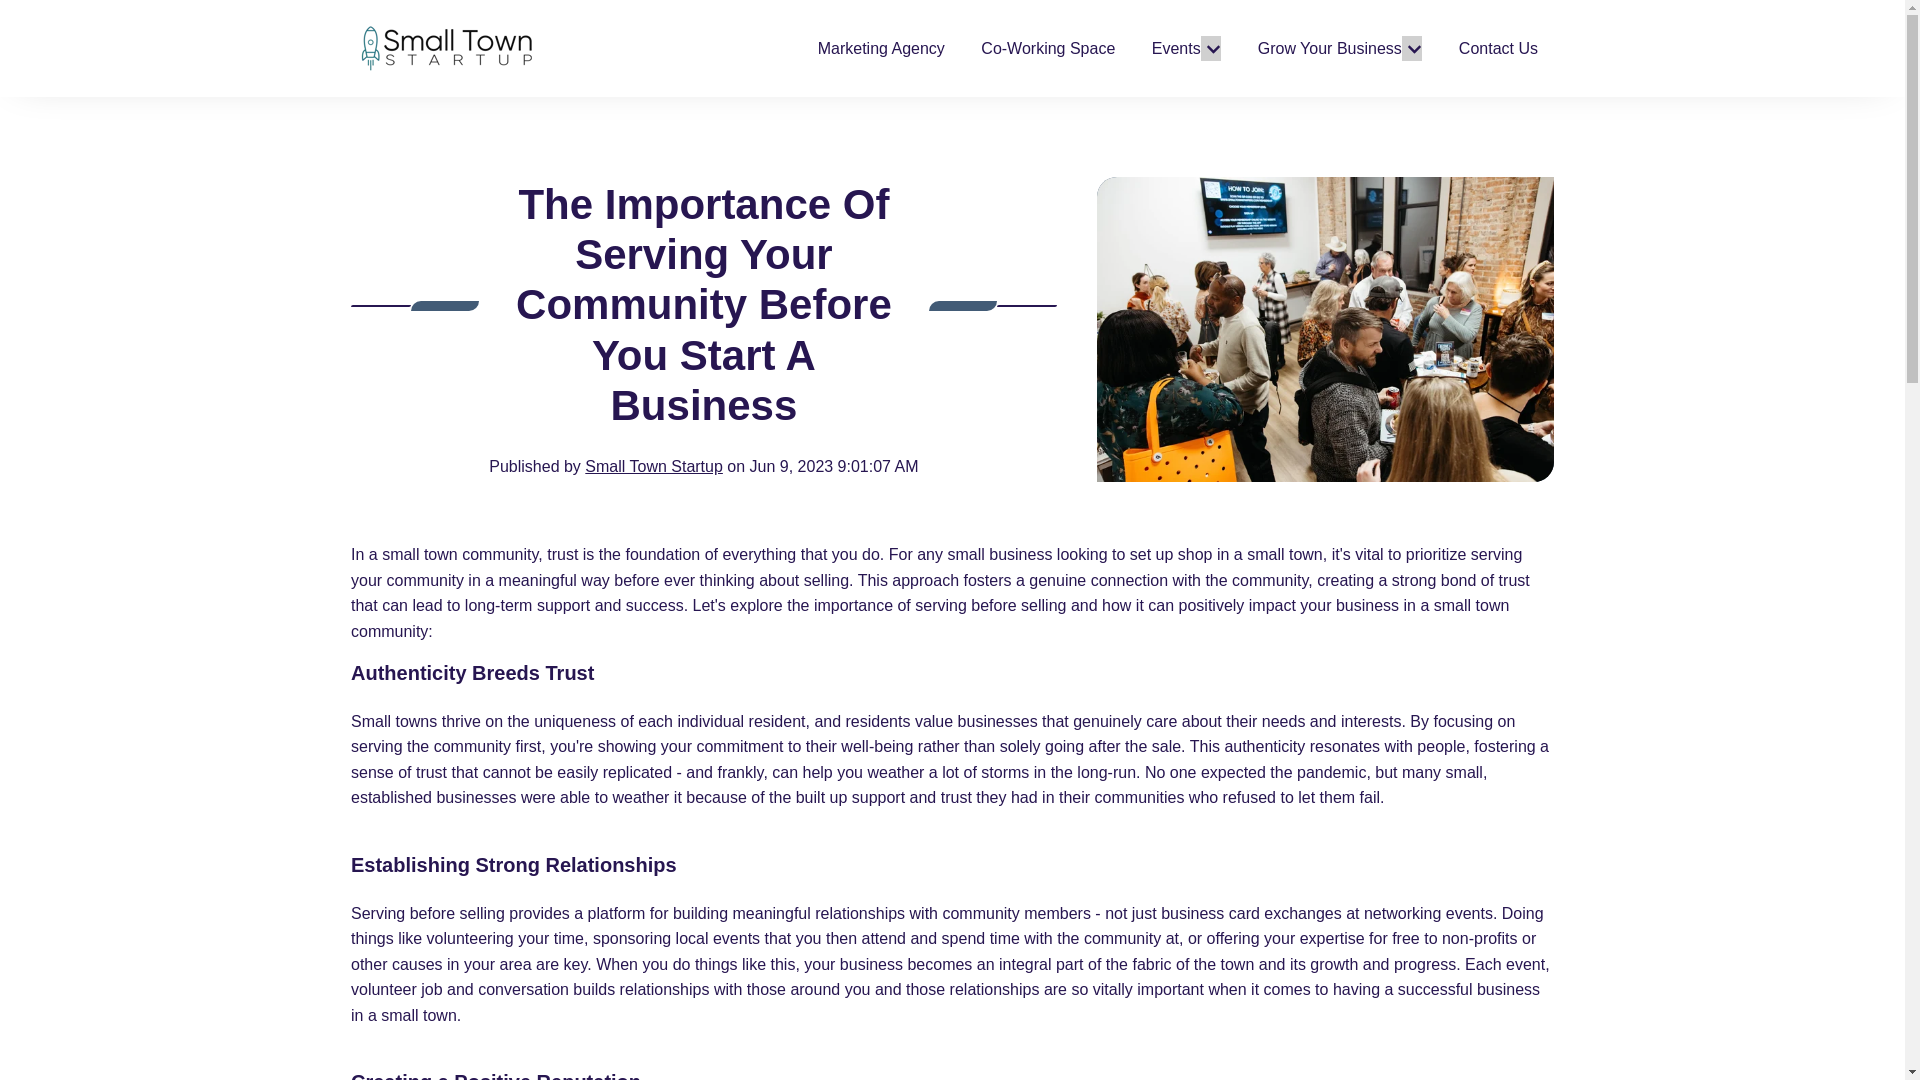 The image size is (1920, 1080). Describe the element at coordinates (654, 466) in the screenshot. I see `Small Town Startup` at that location.